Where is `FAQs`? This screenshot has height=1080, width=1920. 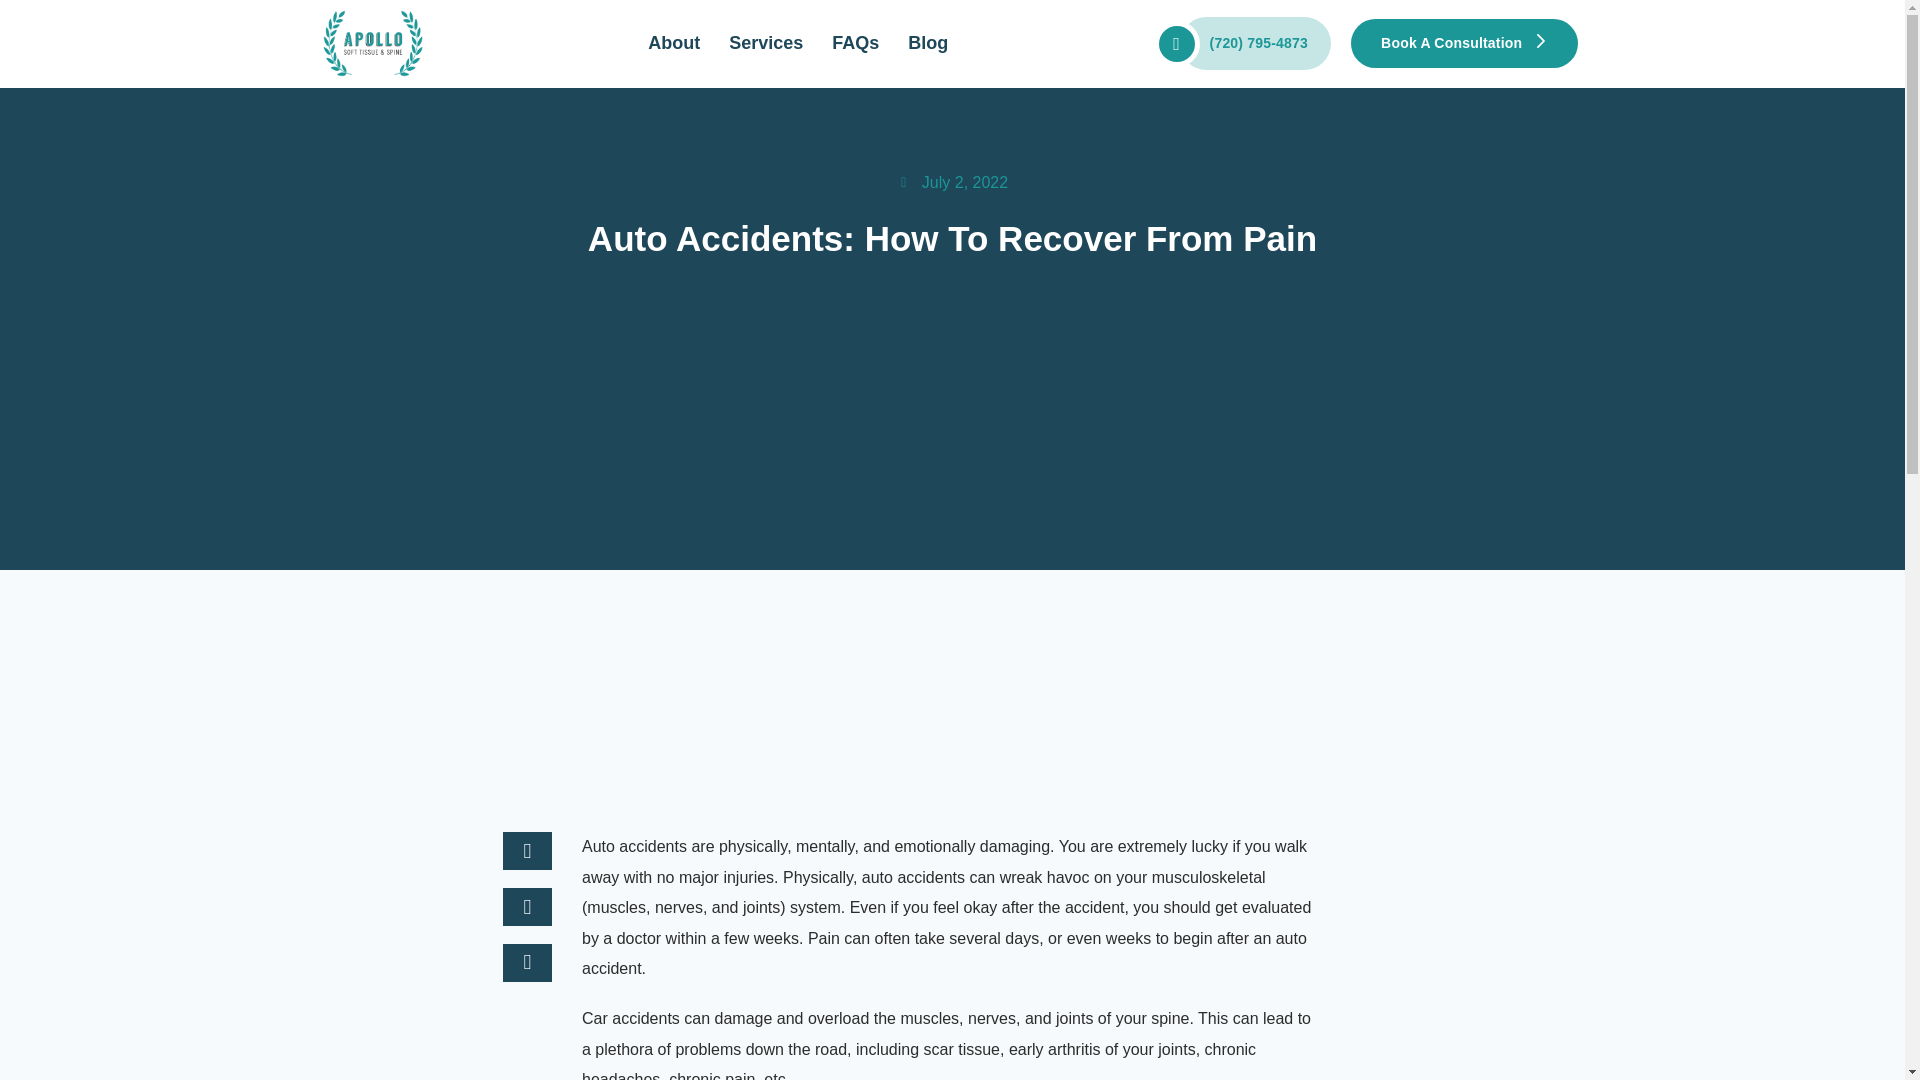 FAQs is located at coordinates (855, 44).